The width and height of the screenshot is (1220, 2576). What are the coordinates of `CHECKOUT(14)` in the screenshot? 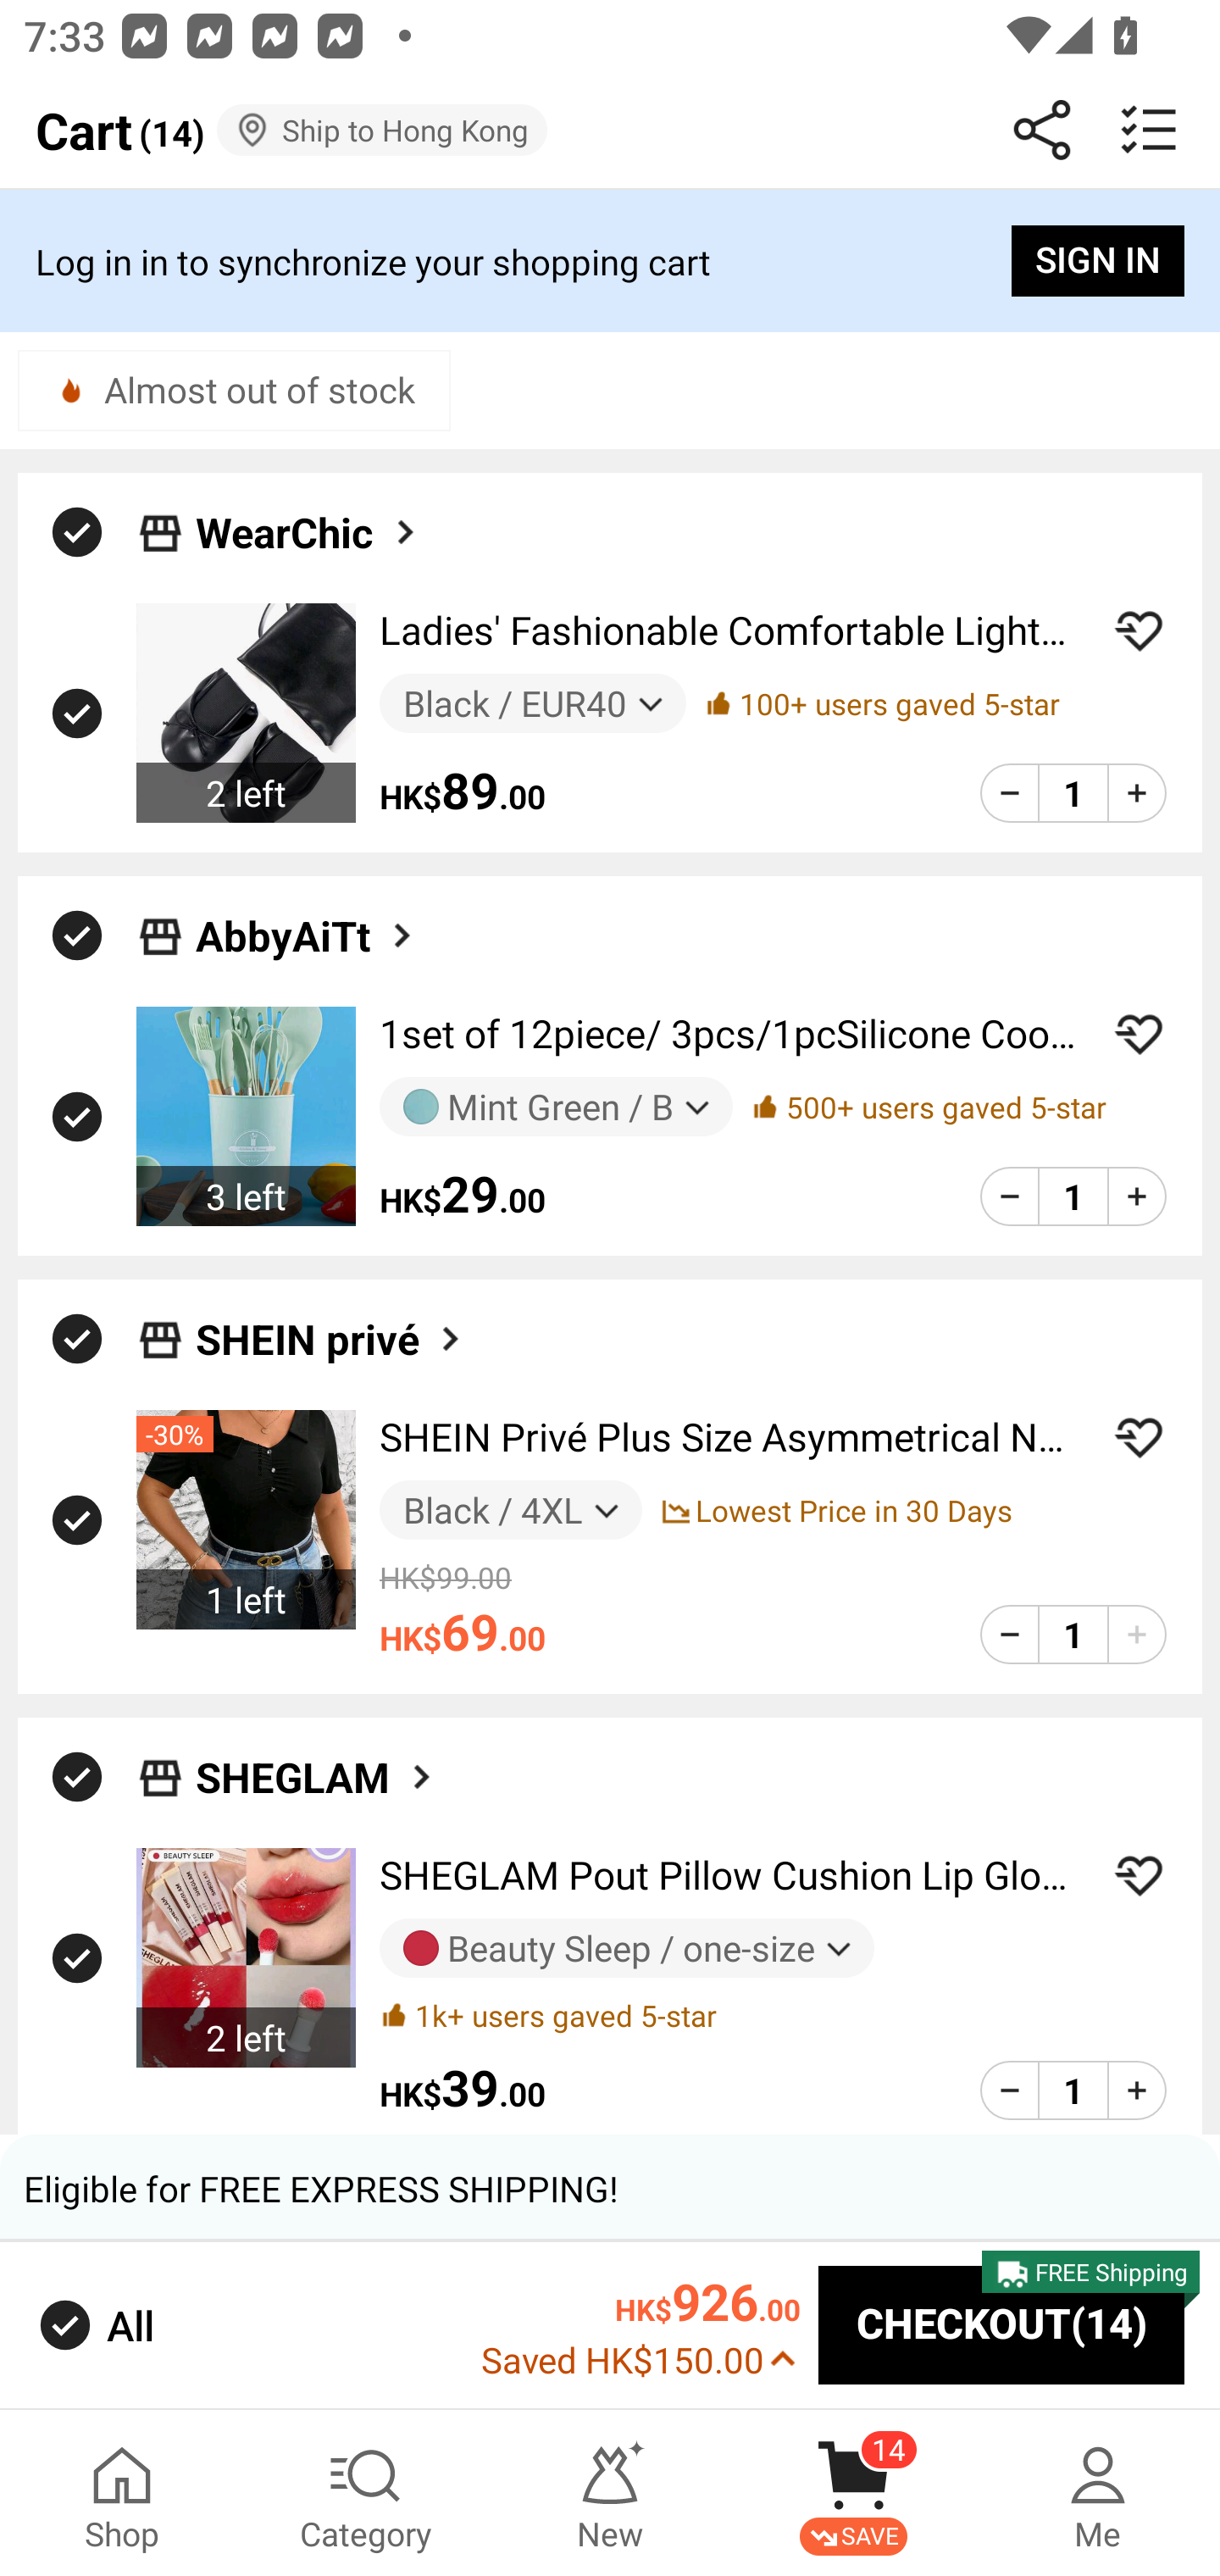 It's located at (1001, 2326).